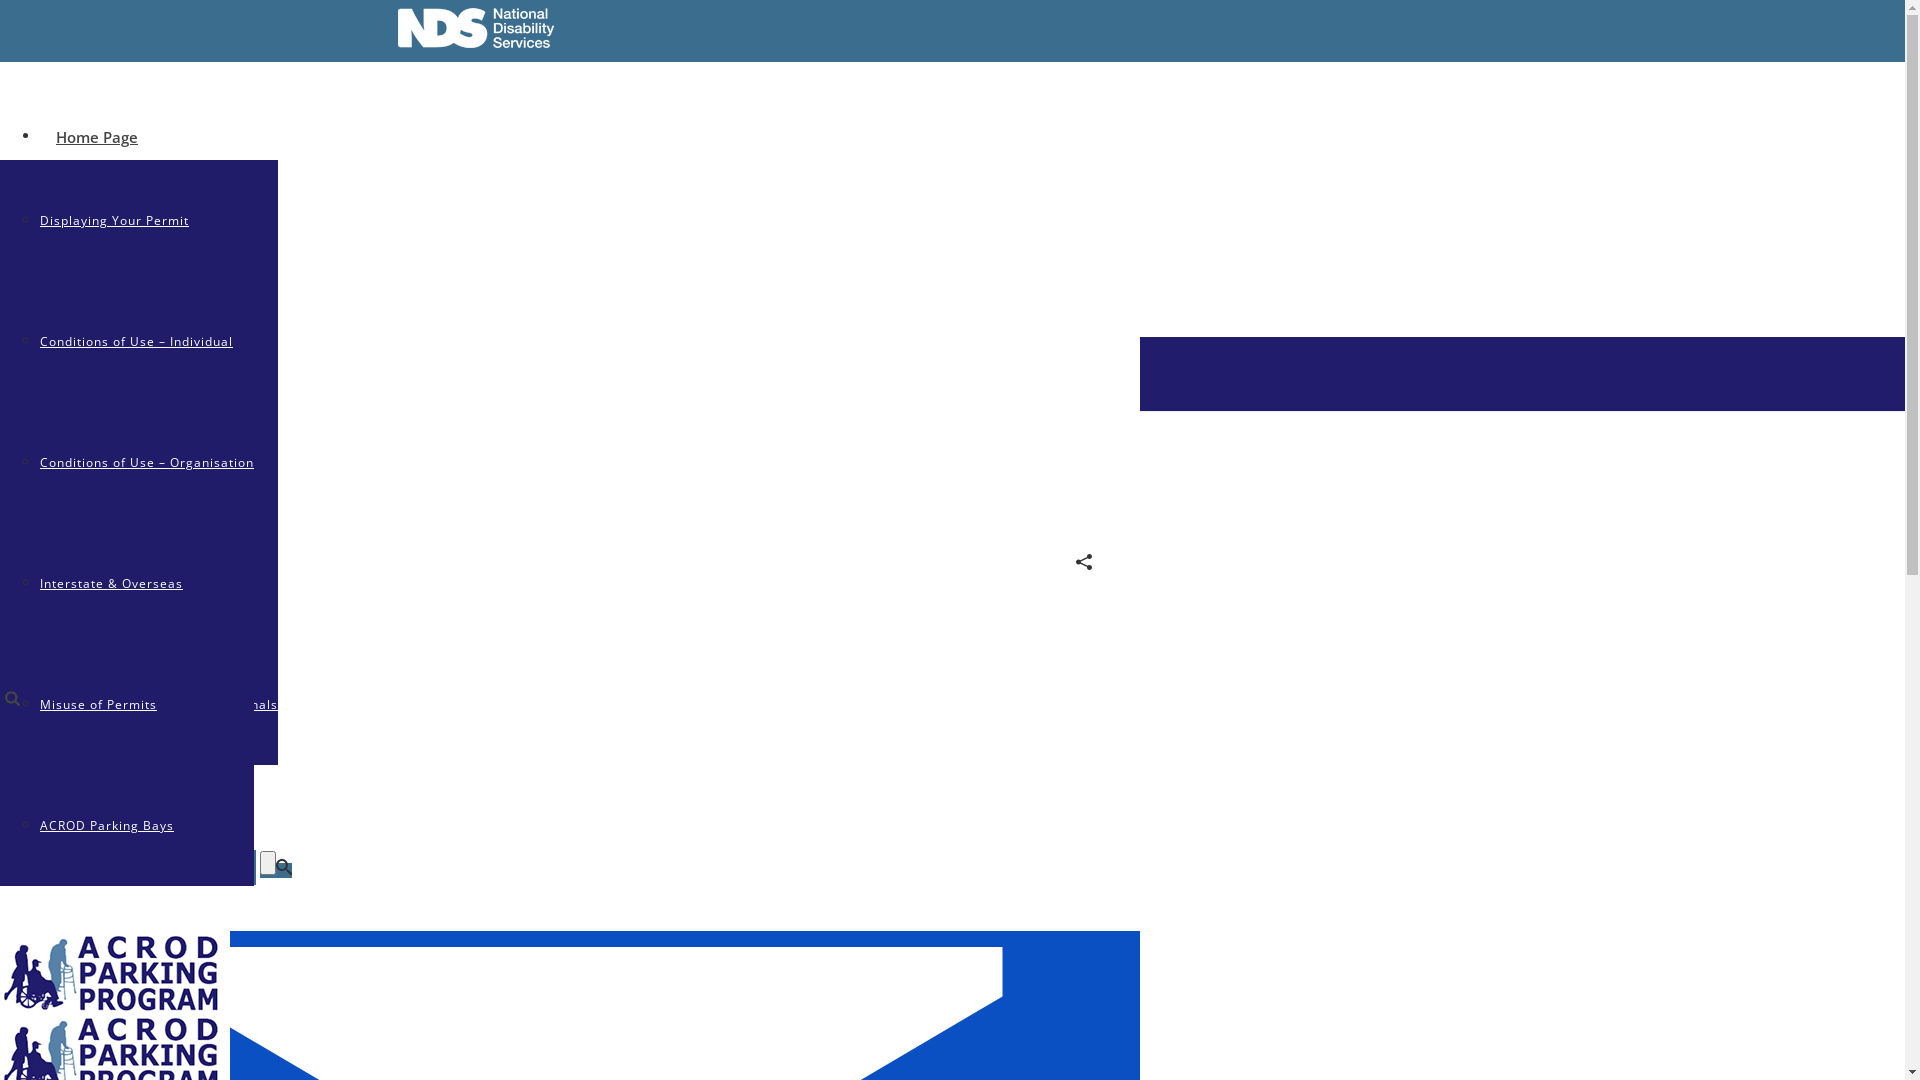 This screenshot has width=1920, height=1080. I want to click on Using Your Permit, so click(121, 377).